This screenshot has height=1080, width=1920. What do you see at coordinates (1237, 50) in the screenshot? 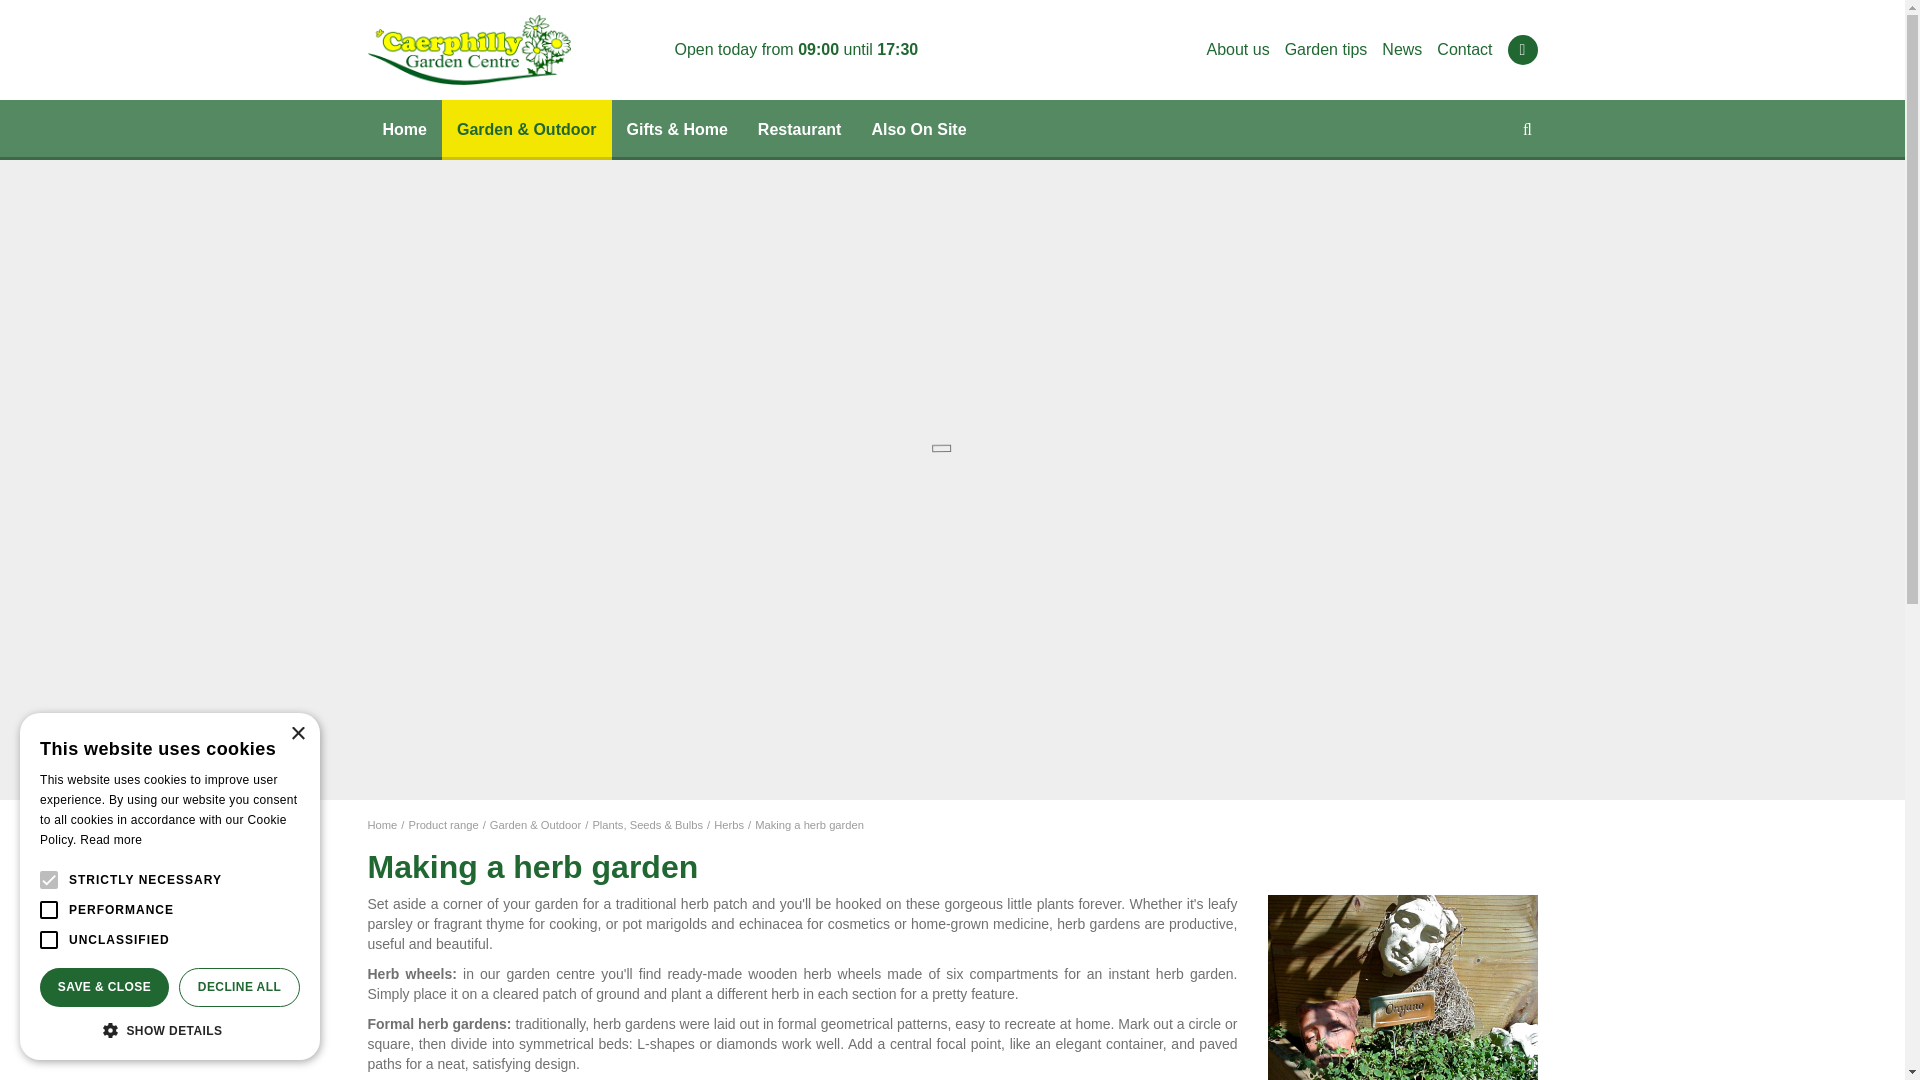
I see `About us` at bounding box center [1237, 50].